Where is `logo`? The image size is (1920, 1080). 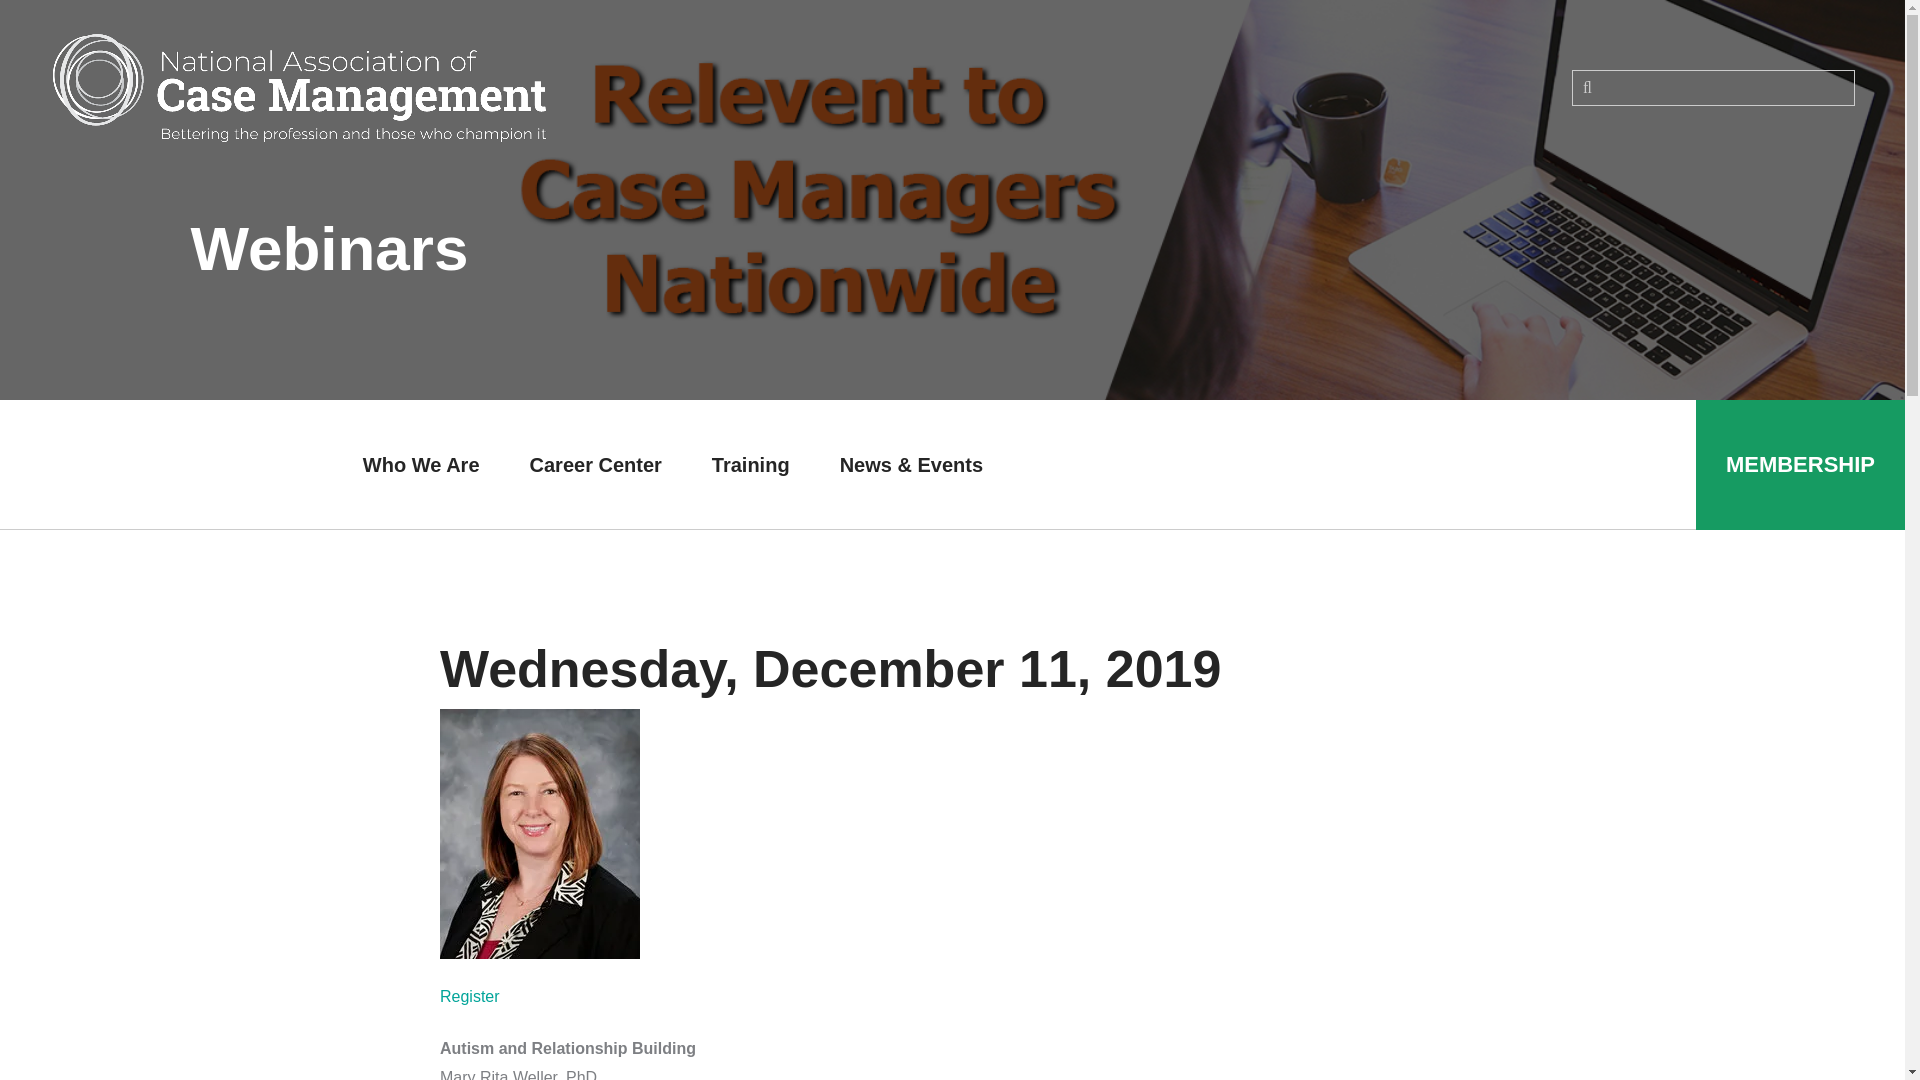 logo is located at coordinates (299, 87).